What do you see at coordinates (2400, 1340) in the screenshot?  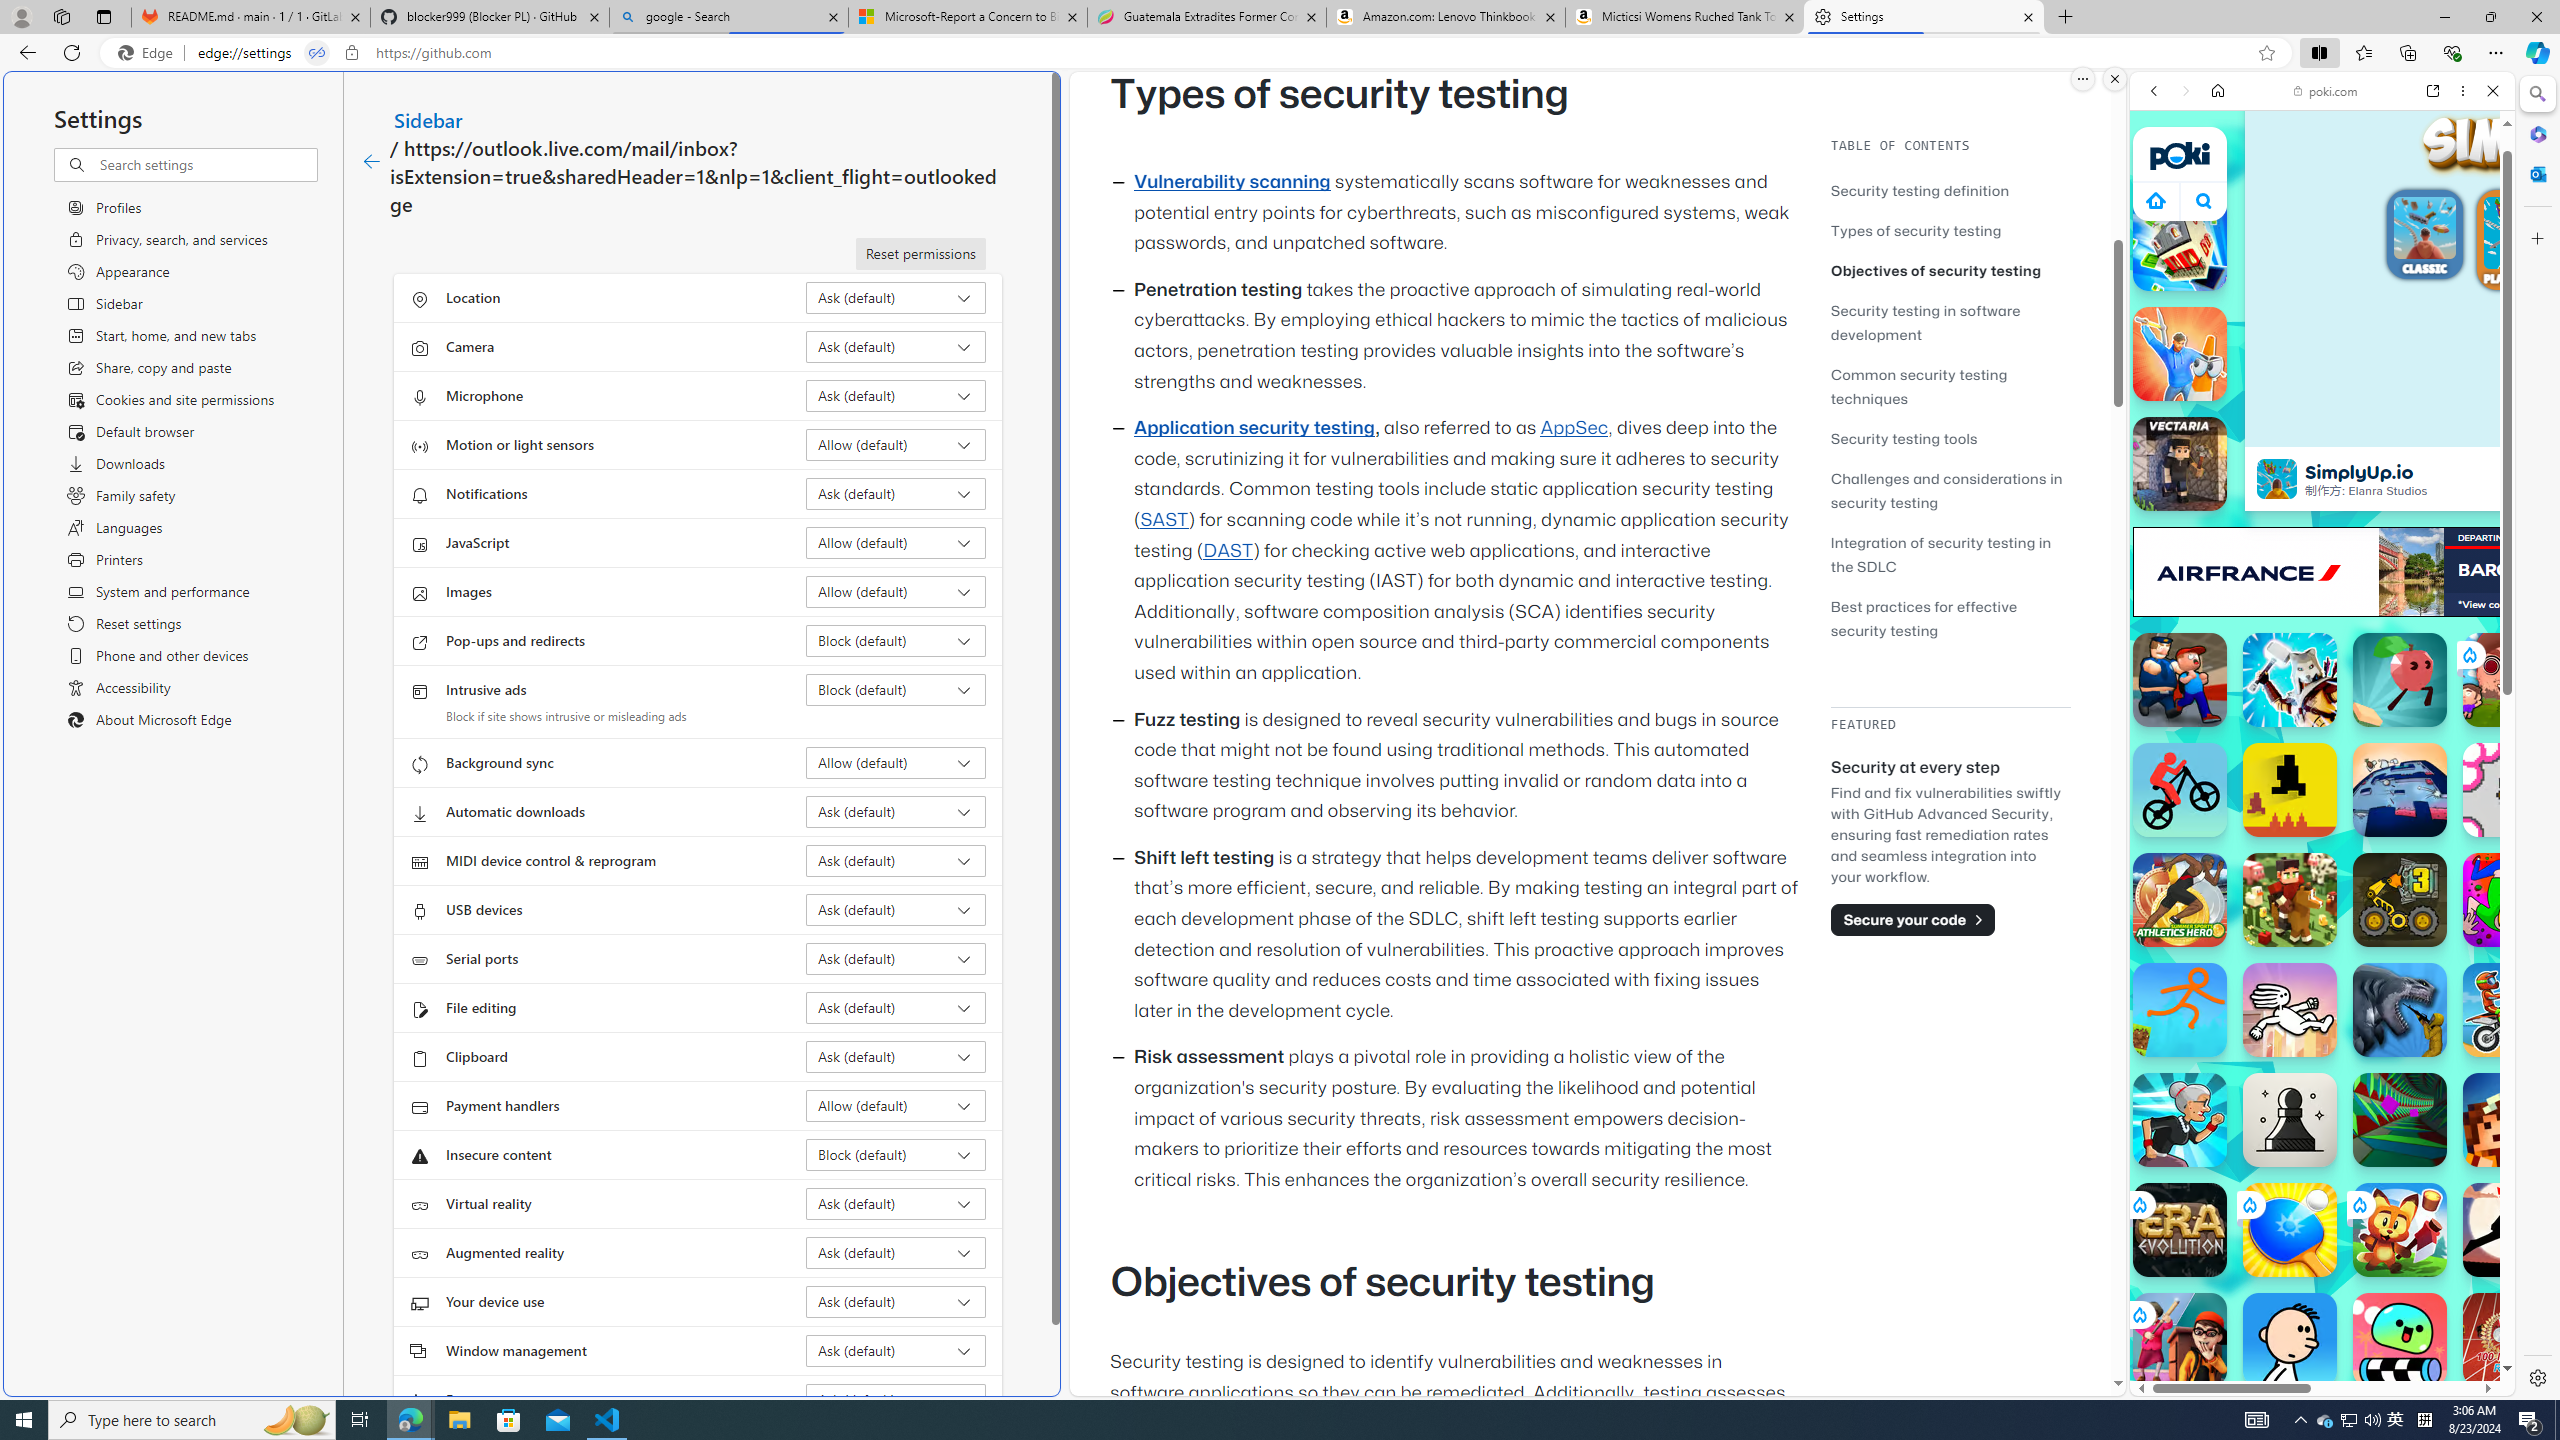 I see `Blumgi Slime Blumgi Slime` at bounding box center [2400, 1340].